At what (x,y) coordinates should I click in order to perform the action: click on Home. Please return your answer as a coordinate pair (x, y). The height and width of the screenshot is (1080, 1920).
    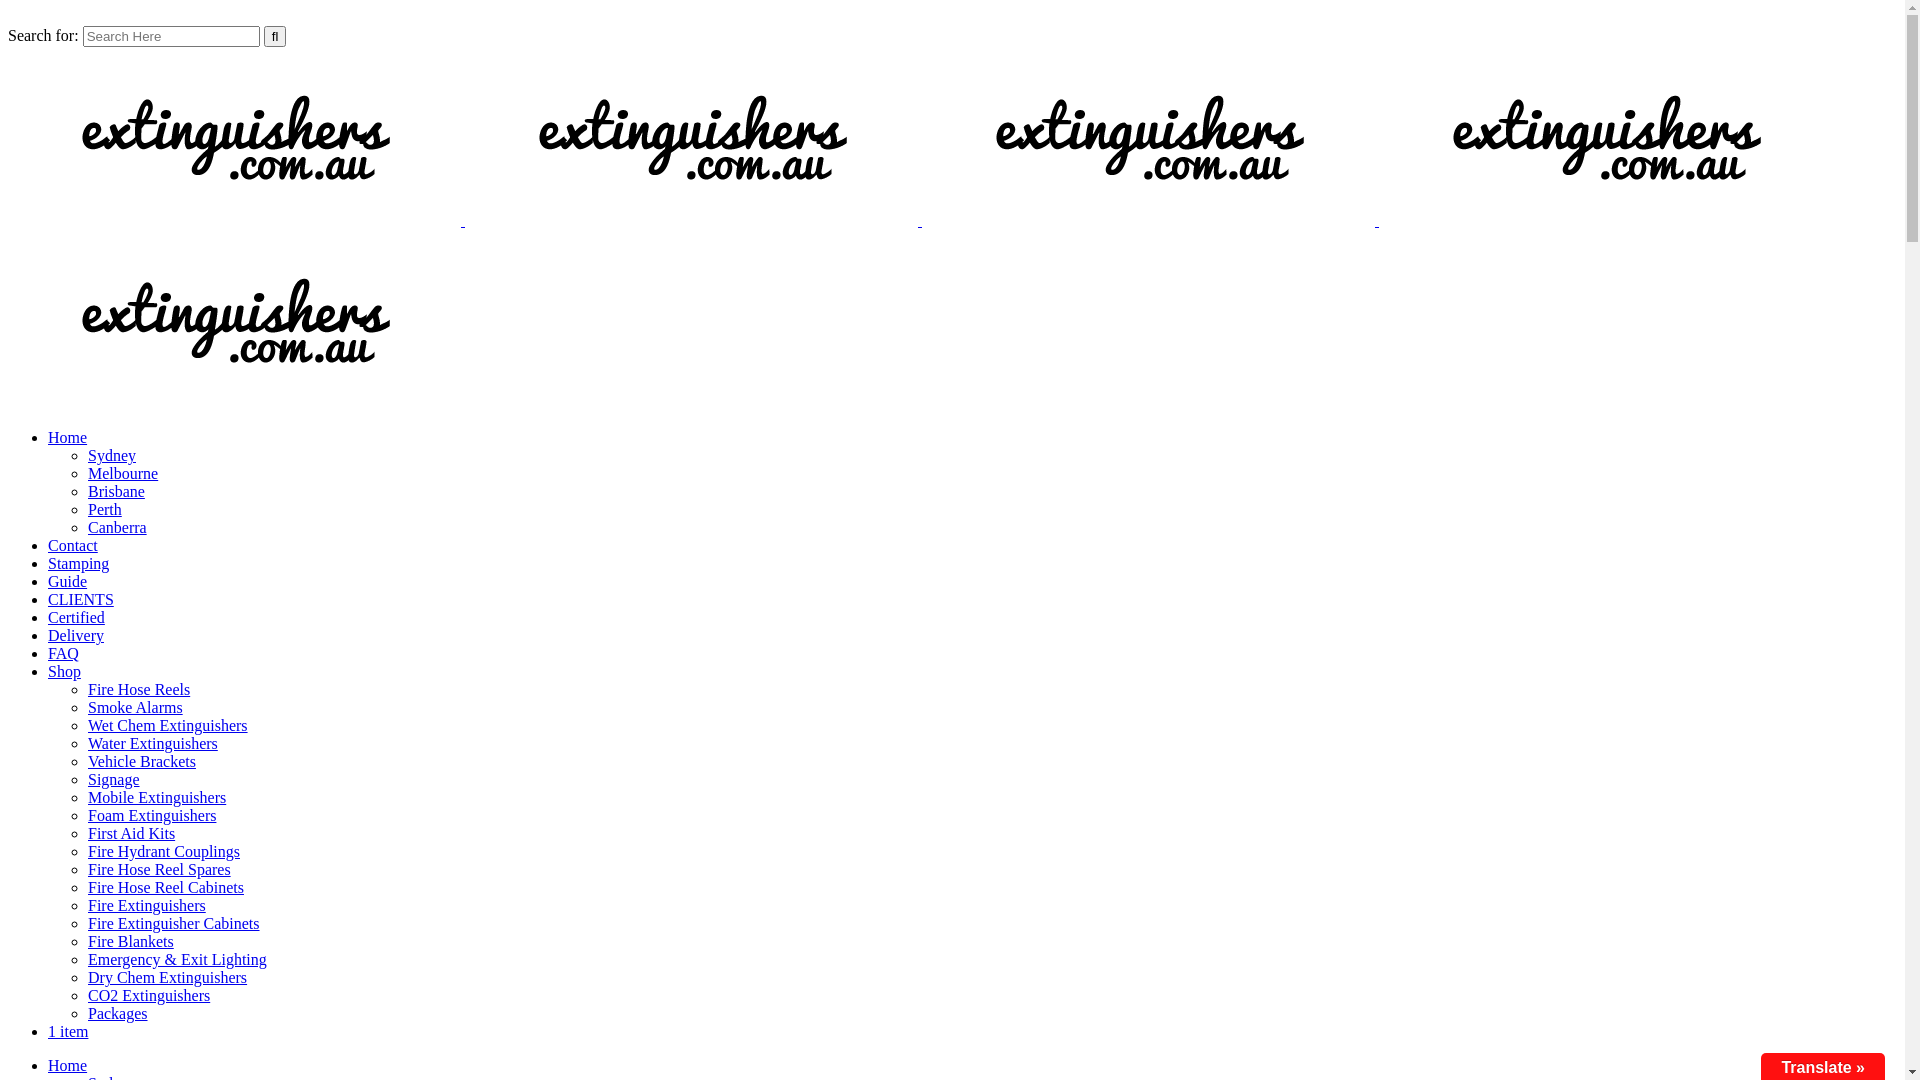
    Looking at the image, I should click on (68, 438).